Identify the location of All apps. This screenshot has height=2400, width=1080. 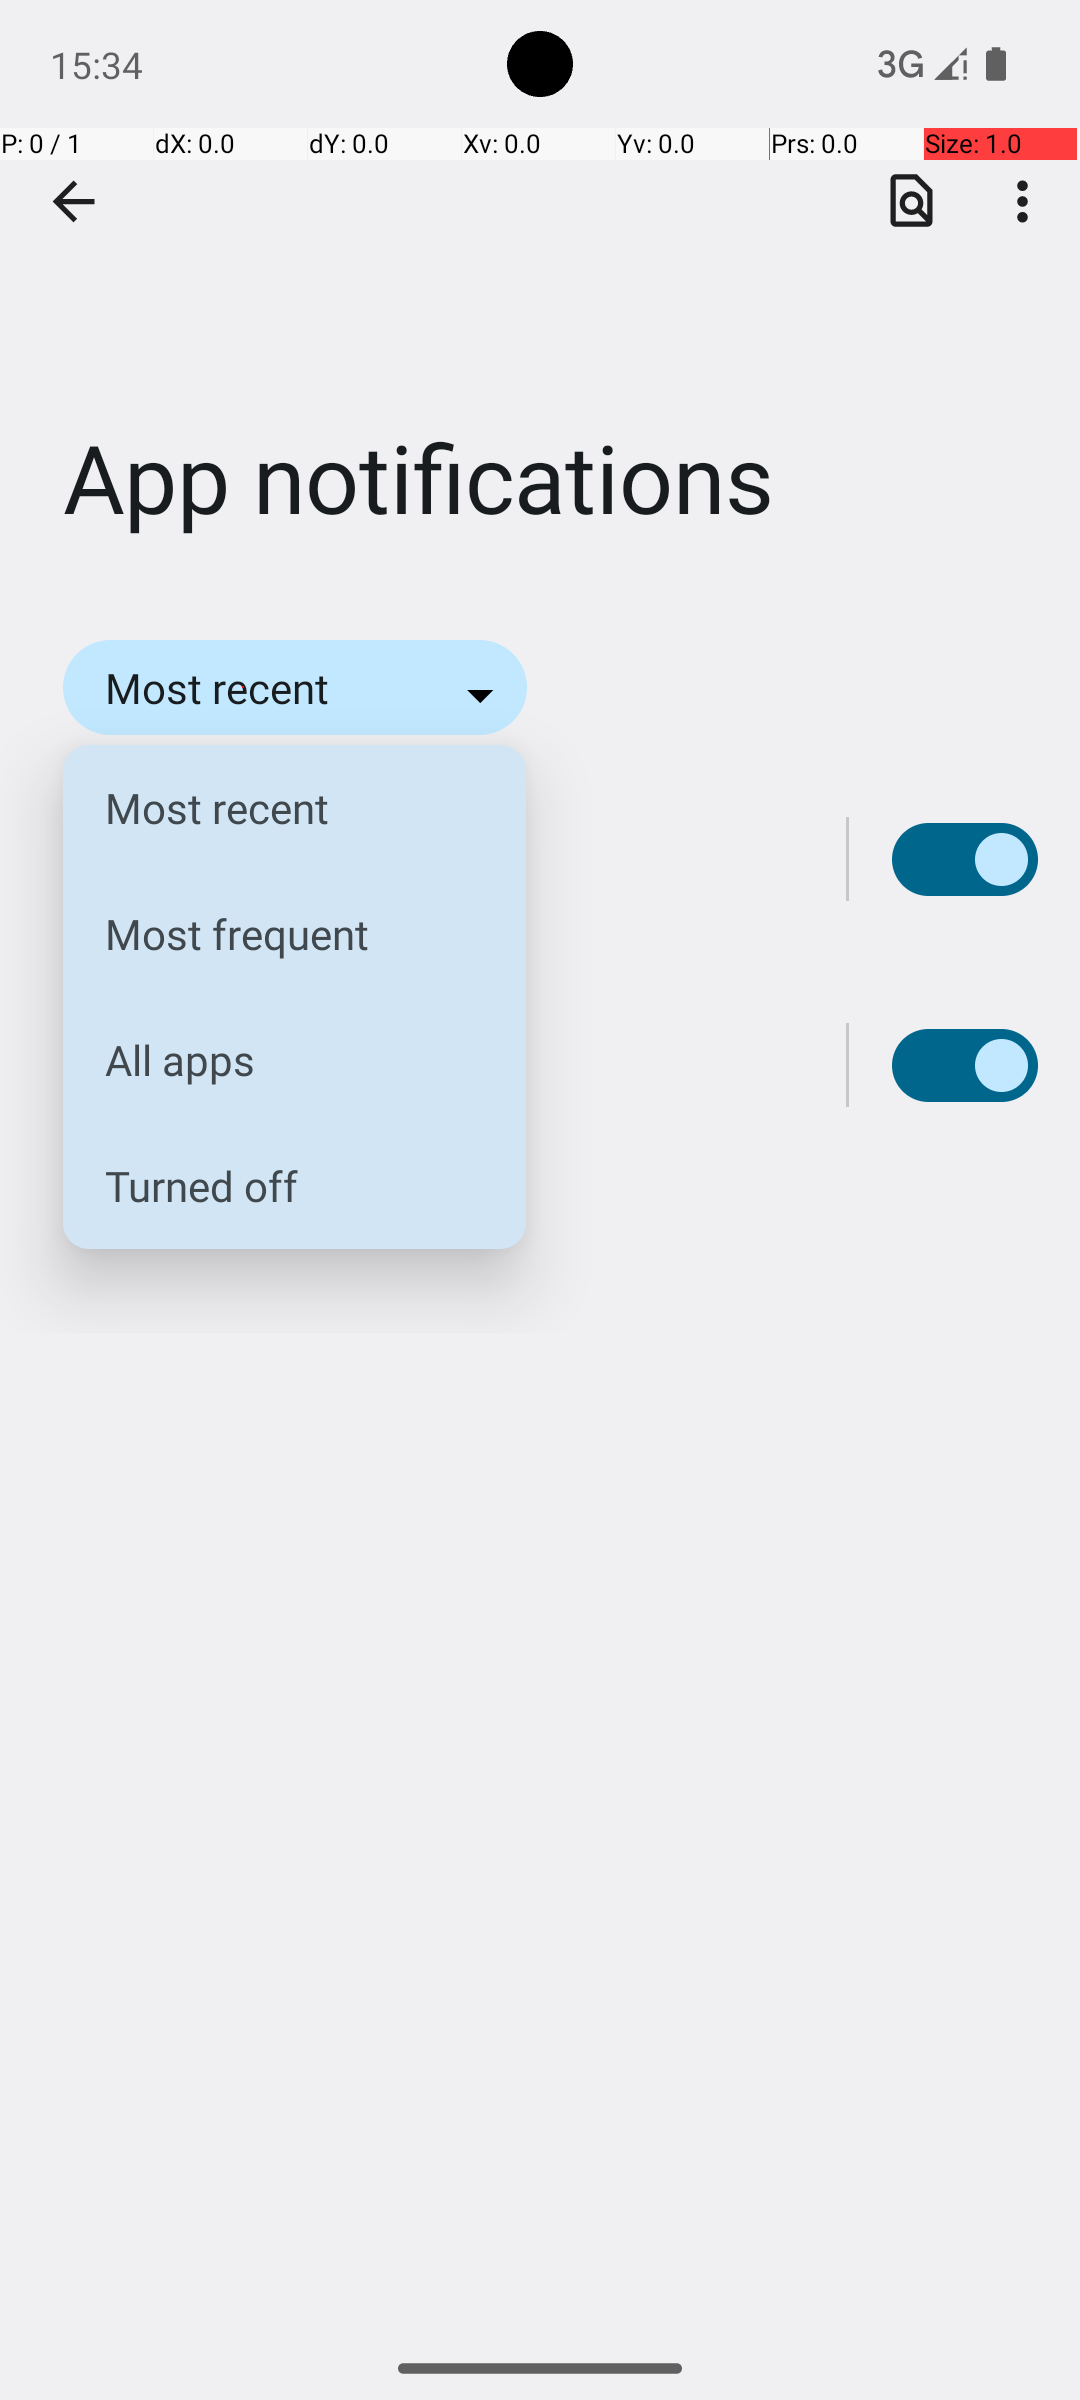
(279, 1060).